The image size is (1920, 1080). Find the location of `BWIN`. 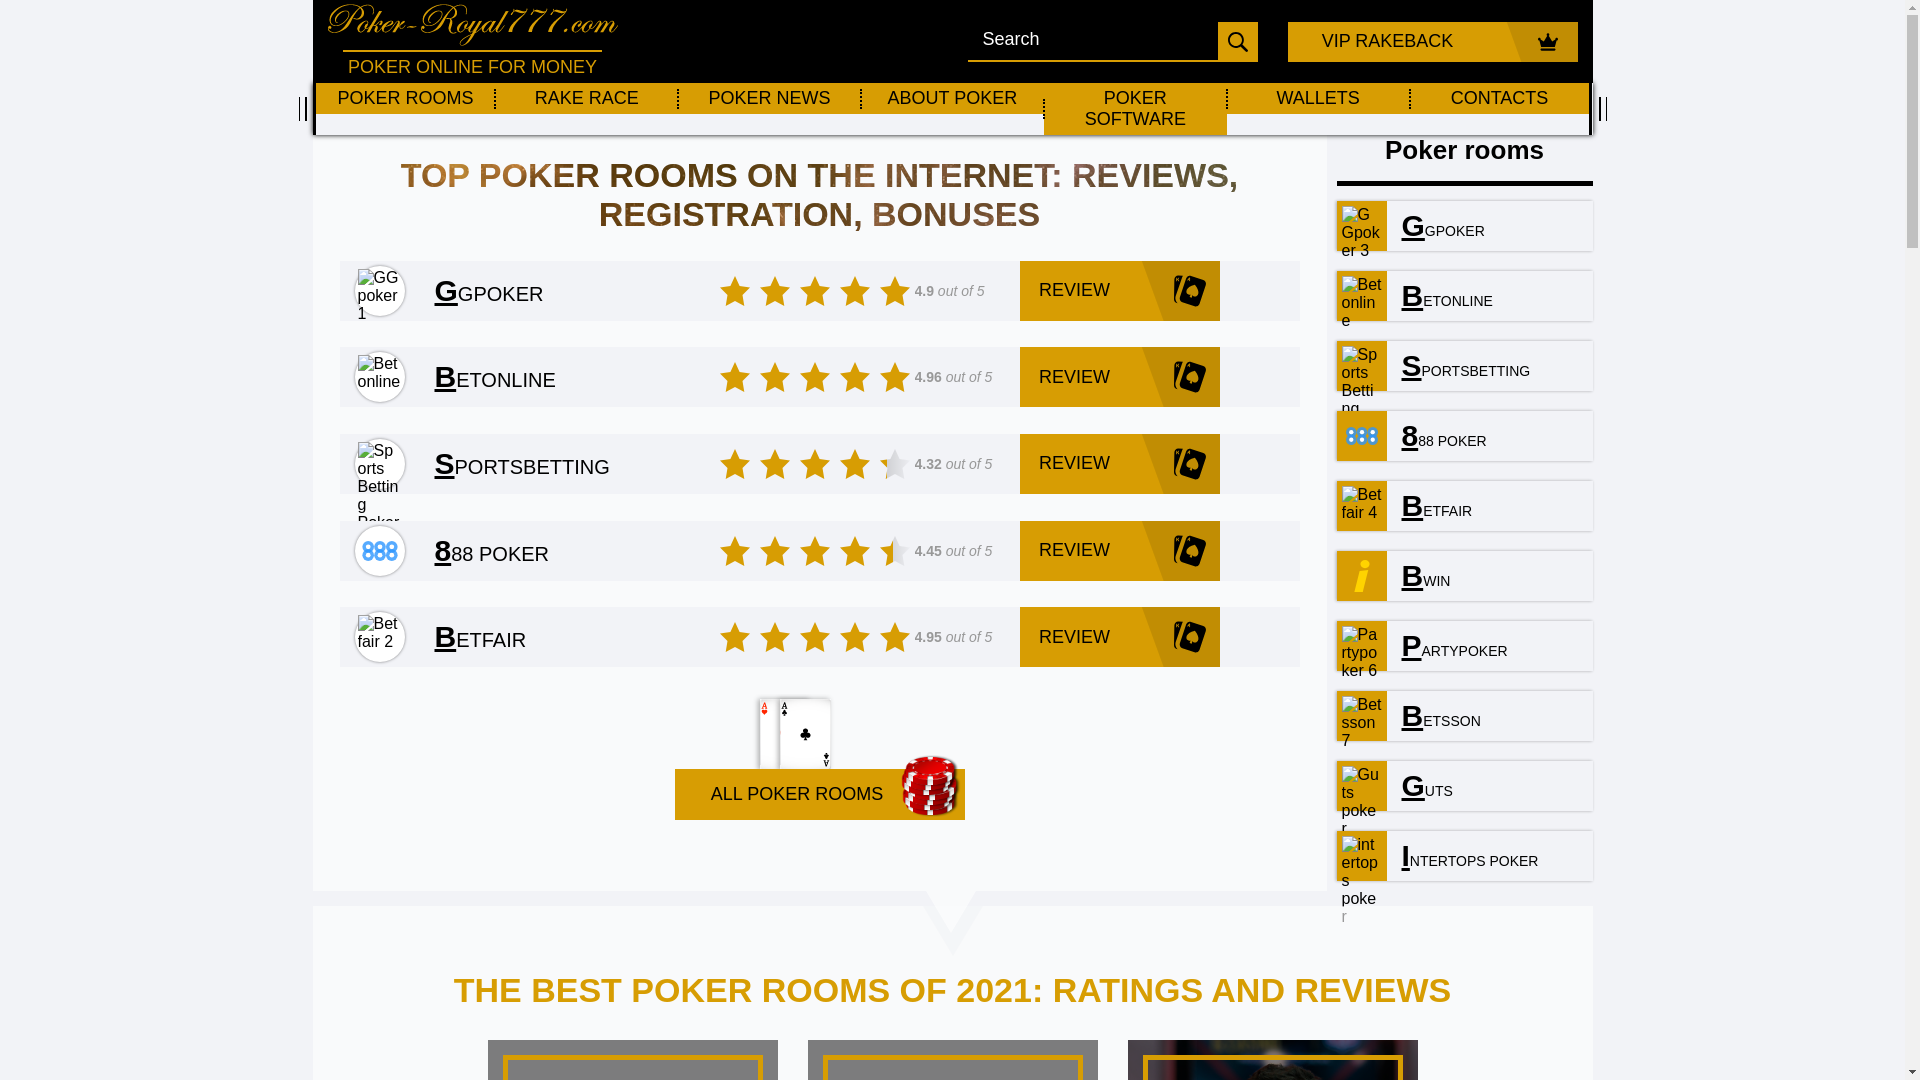

BWIN is located at coordinates (1418, 575).